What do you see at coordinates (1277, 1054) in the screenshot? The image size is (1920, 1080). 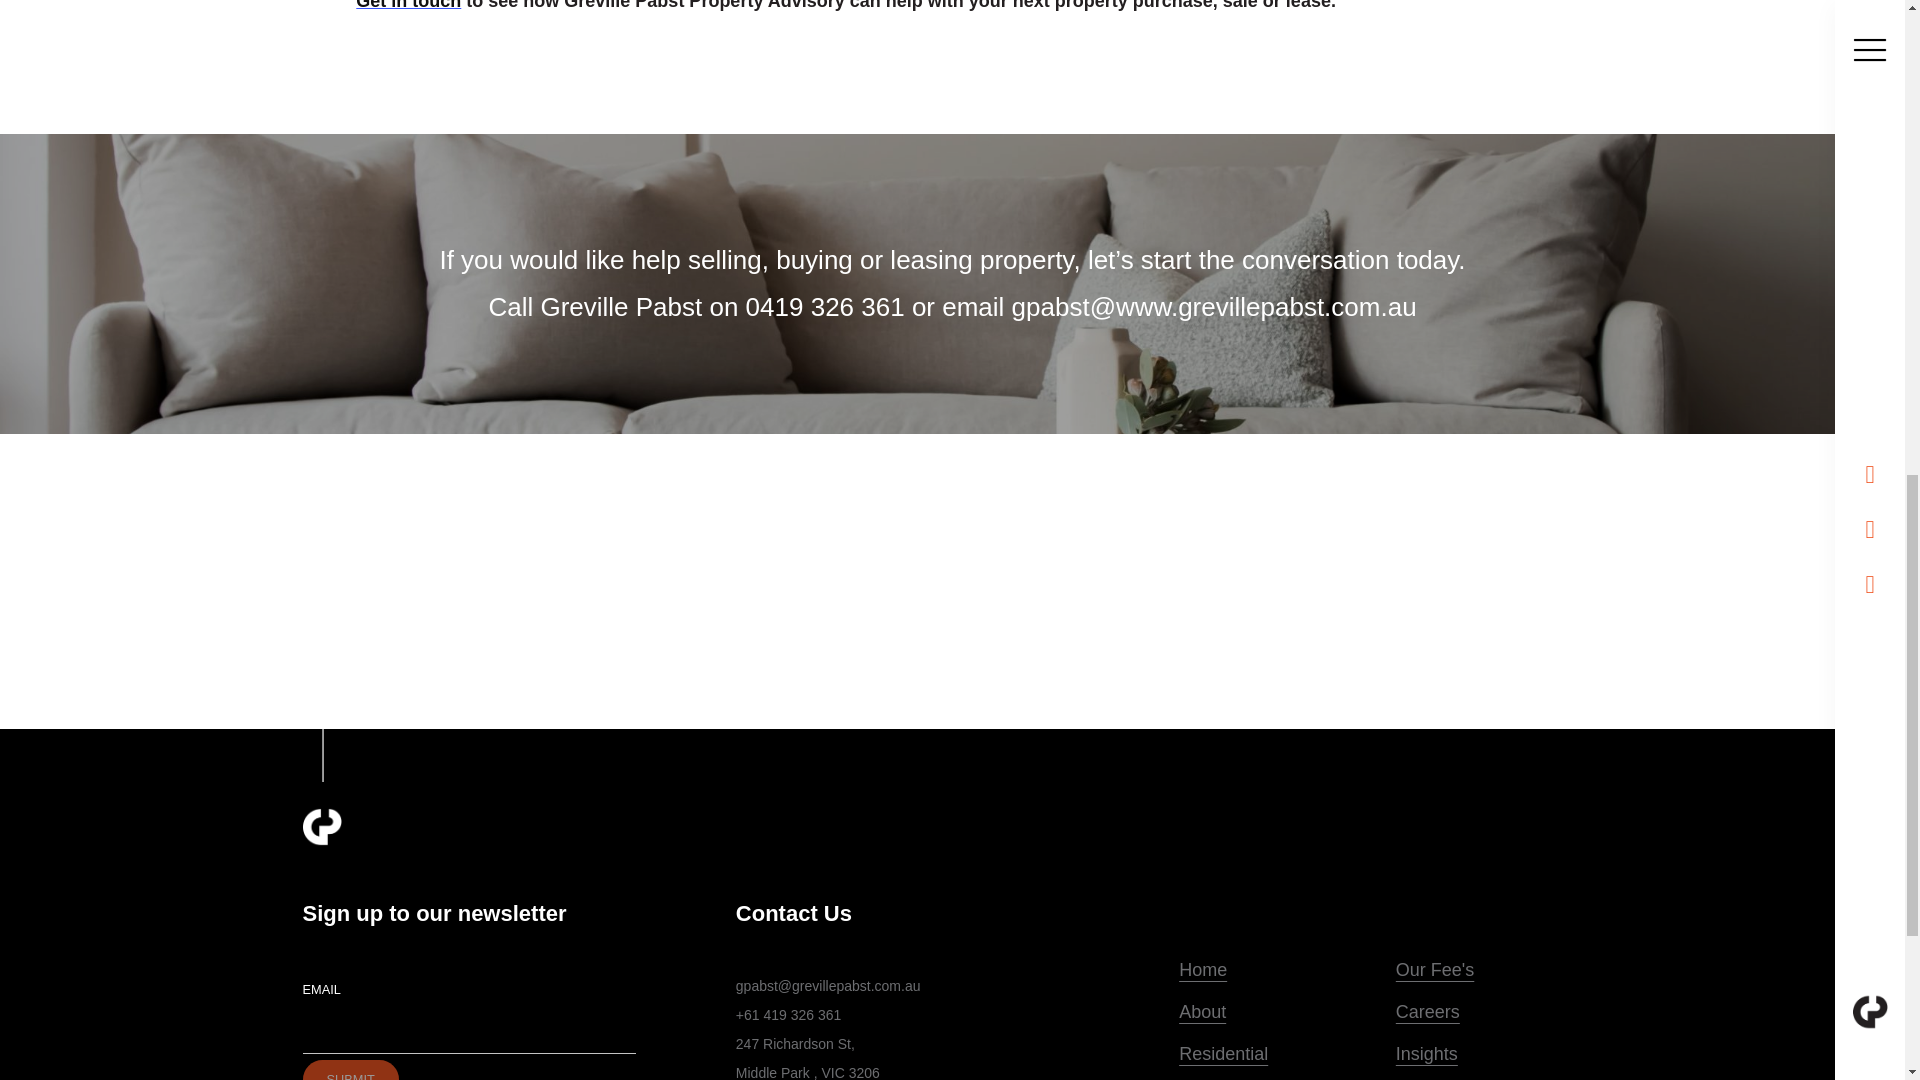 I see `Residential` at bounding box center [1277, 1054].